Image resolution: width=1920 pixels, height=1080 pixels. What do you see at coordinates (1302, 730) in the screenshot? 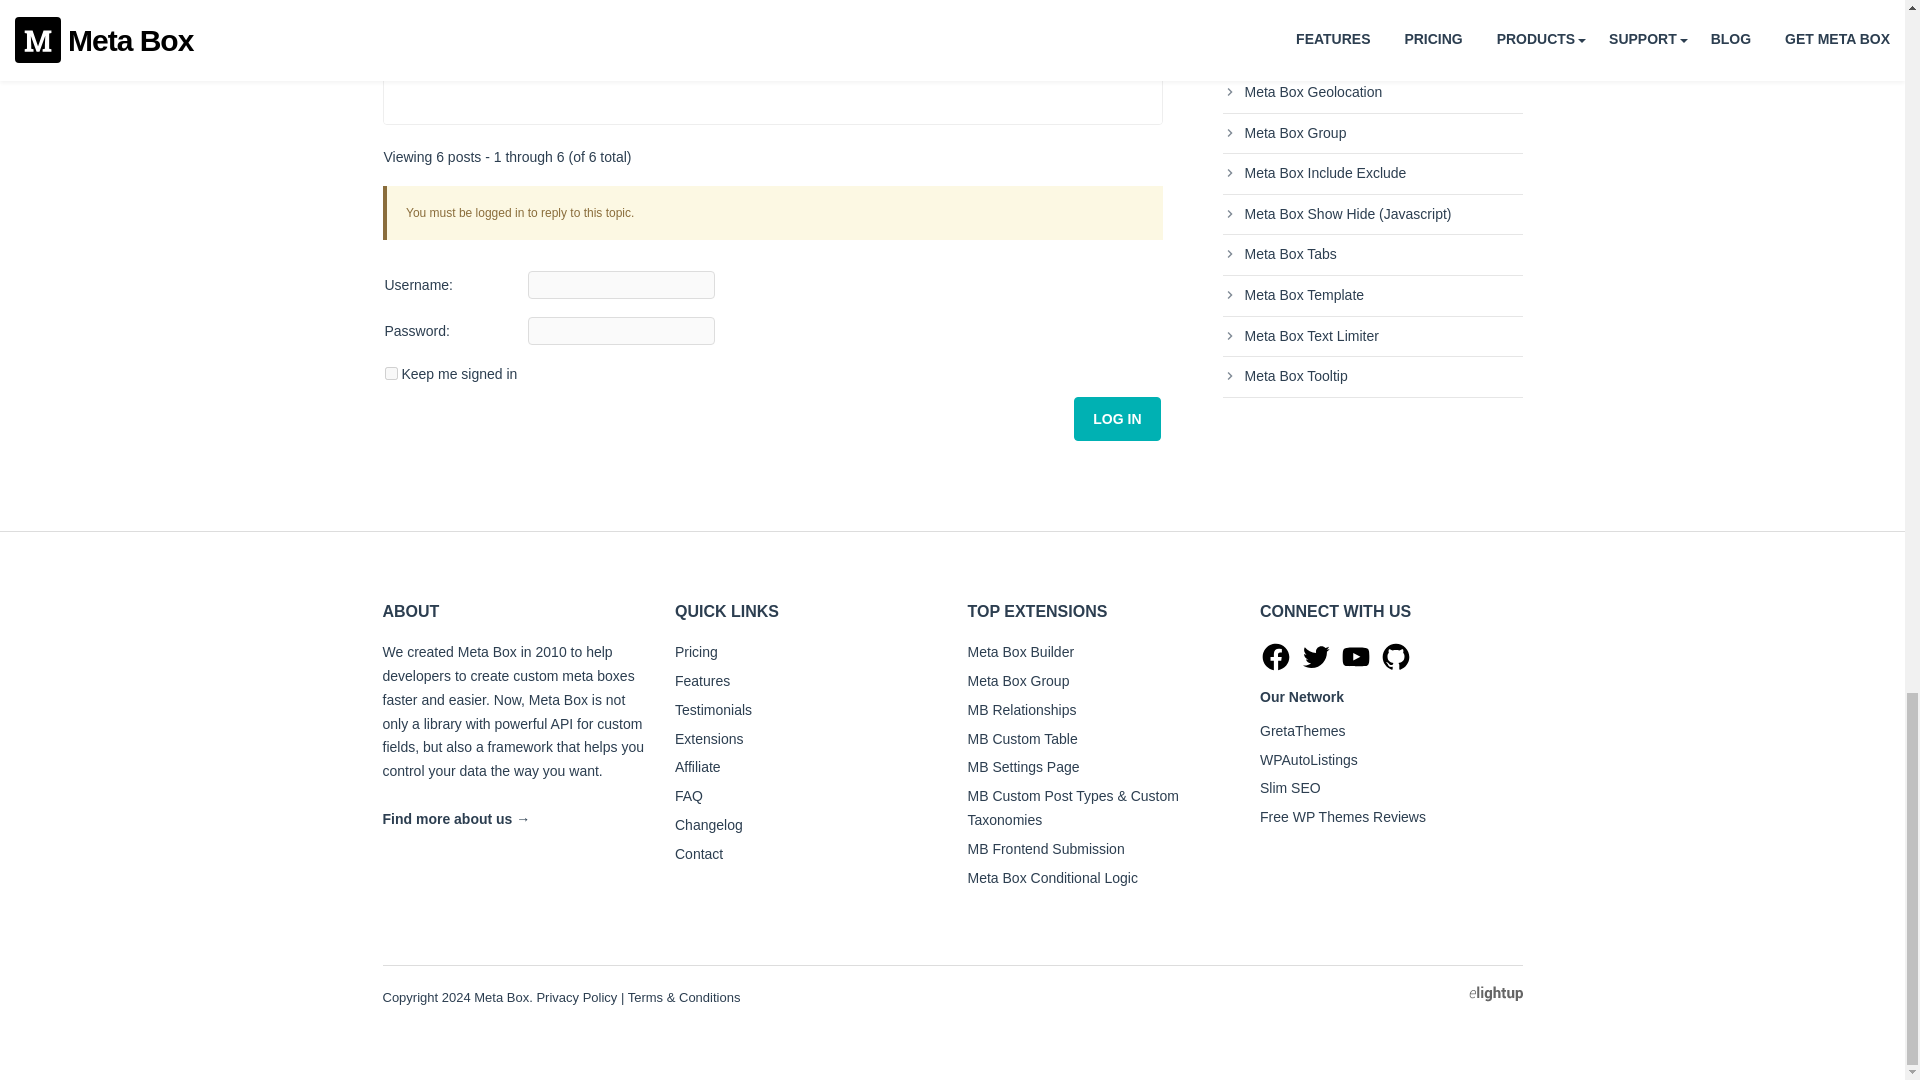
I see `Premium WordPress Themes` at bounding box center [1302, 730].